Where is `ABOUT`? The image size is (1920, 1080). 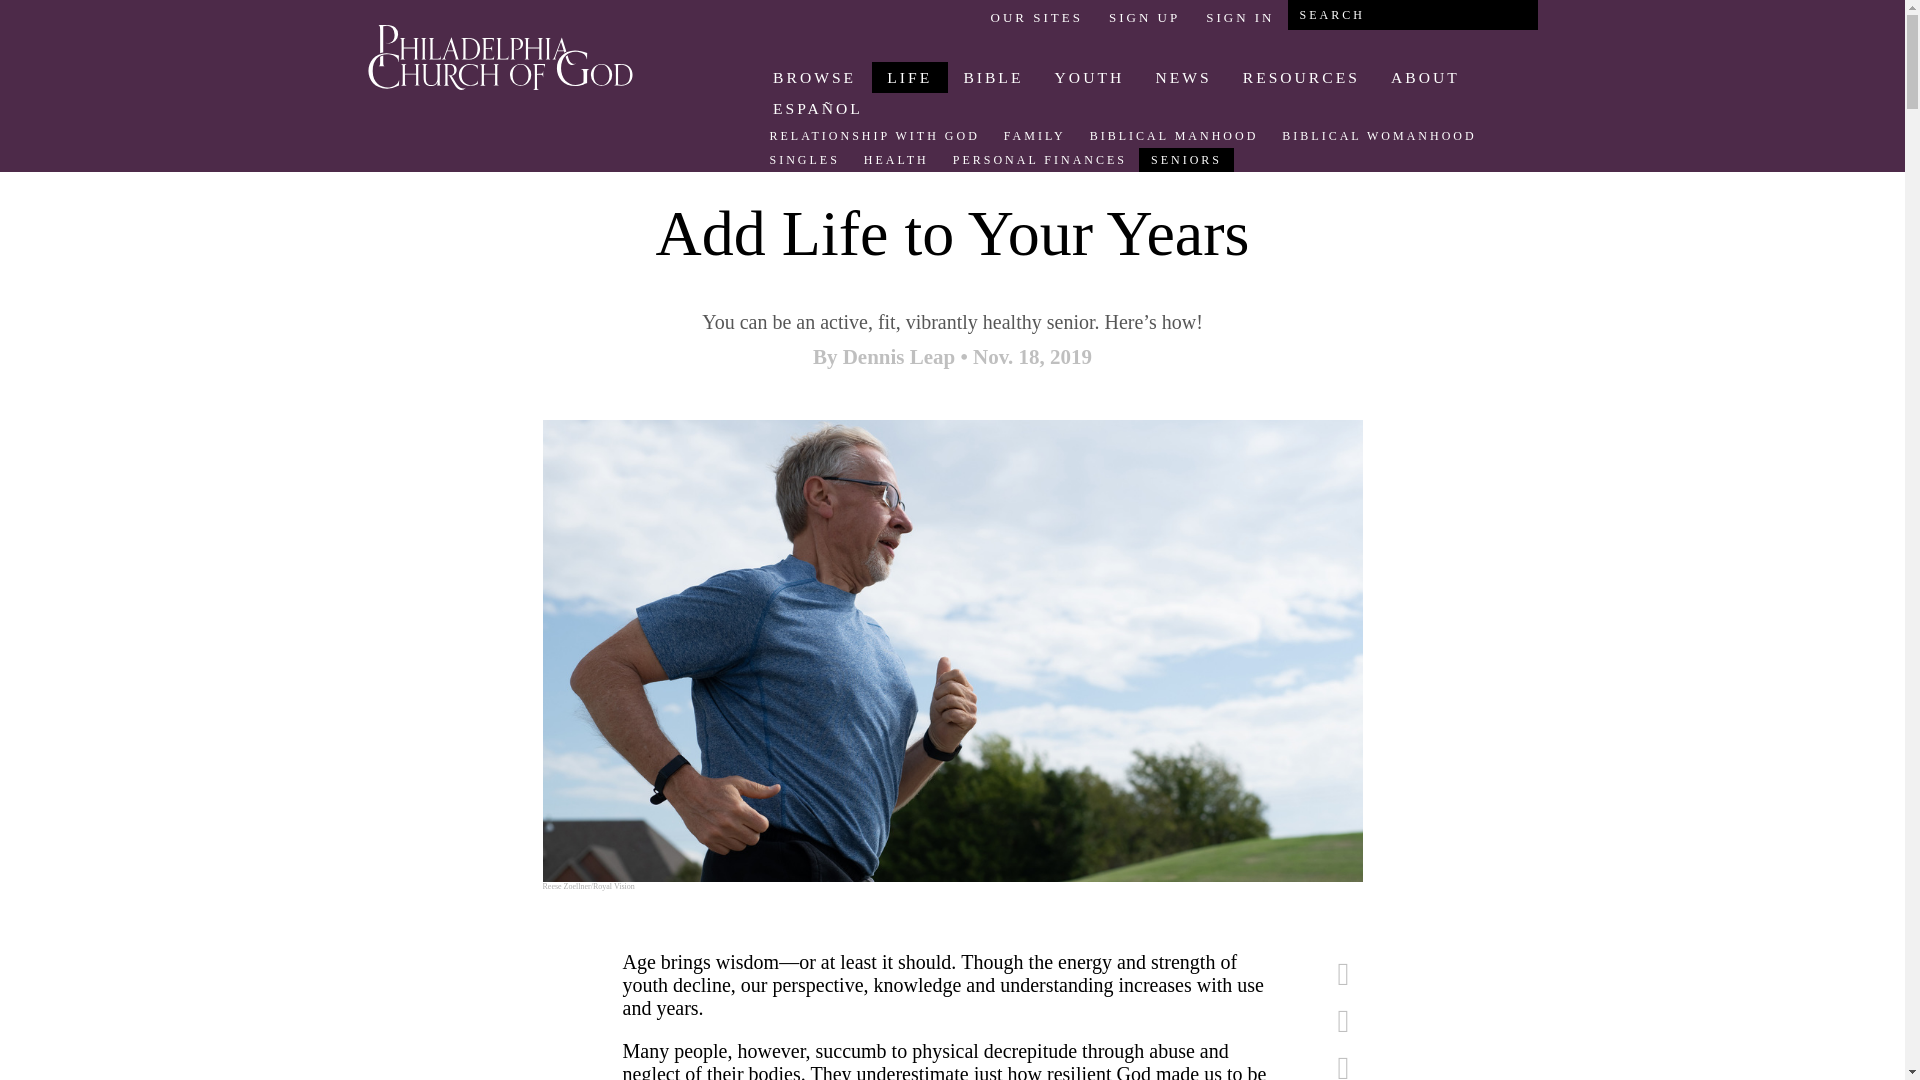 ABOUT is located at coordinates (1424, 76).